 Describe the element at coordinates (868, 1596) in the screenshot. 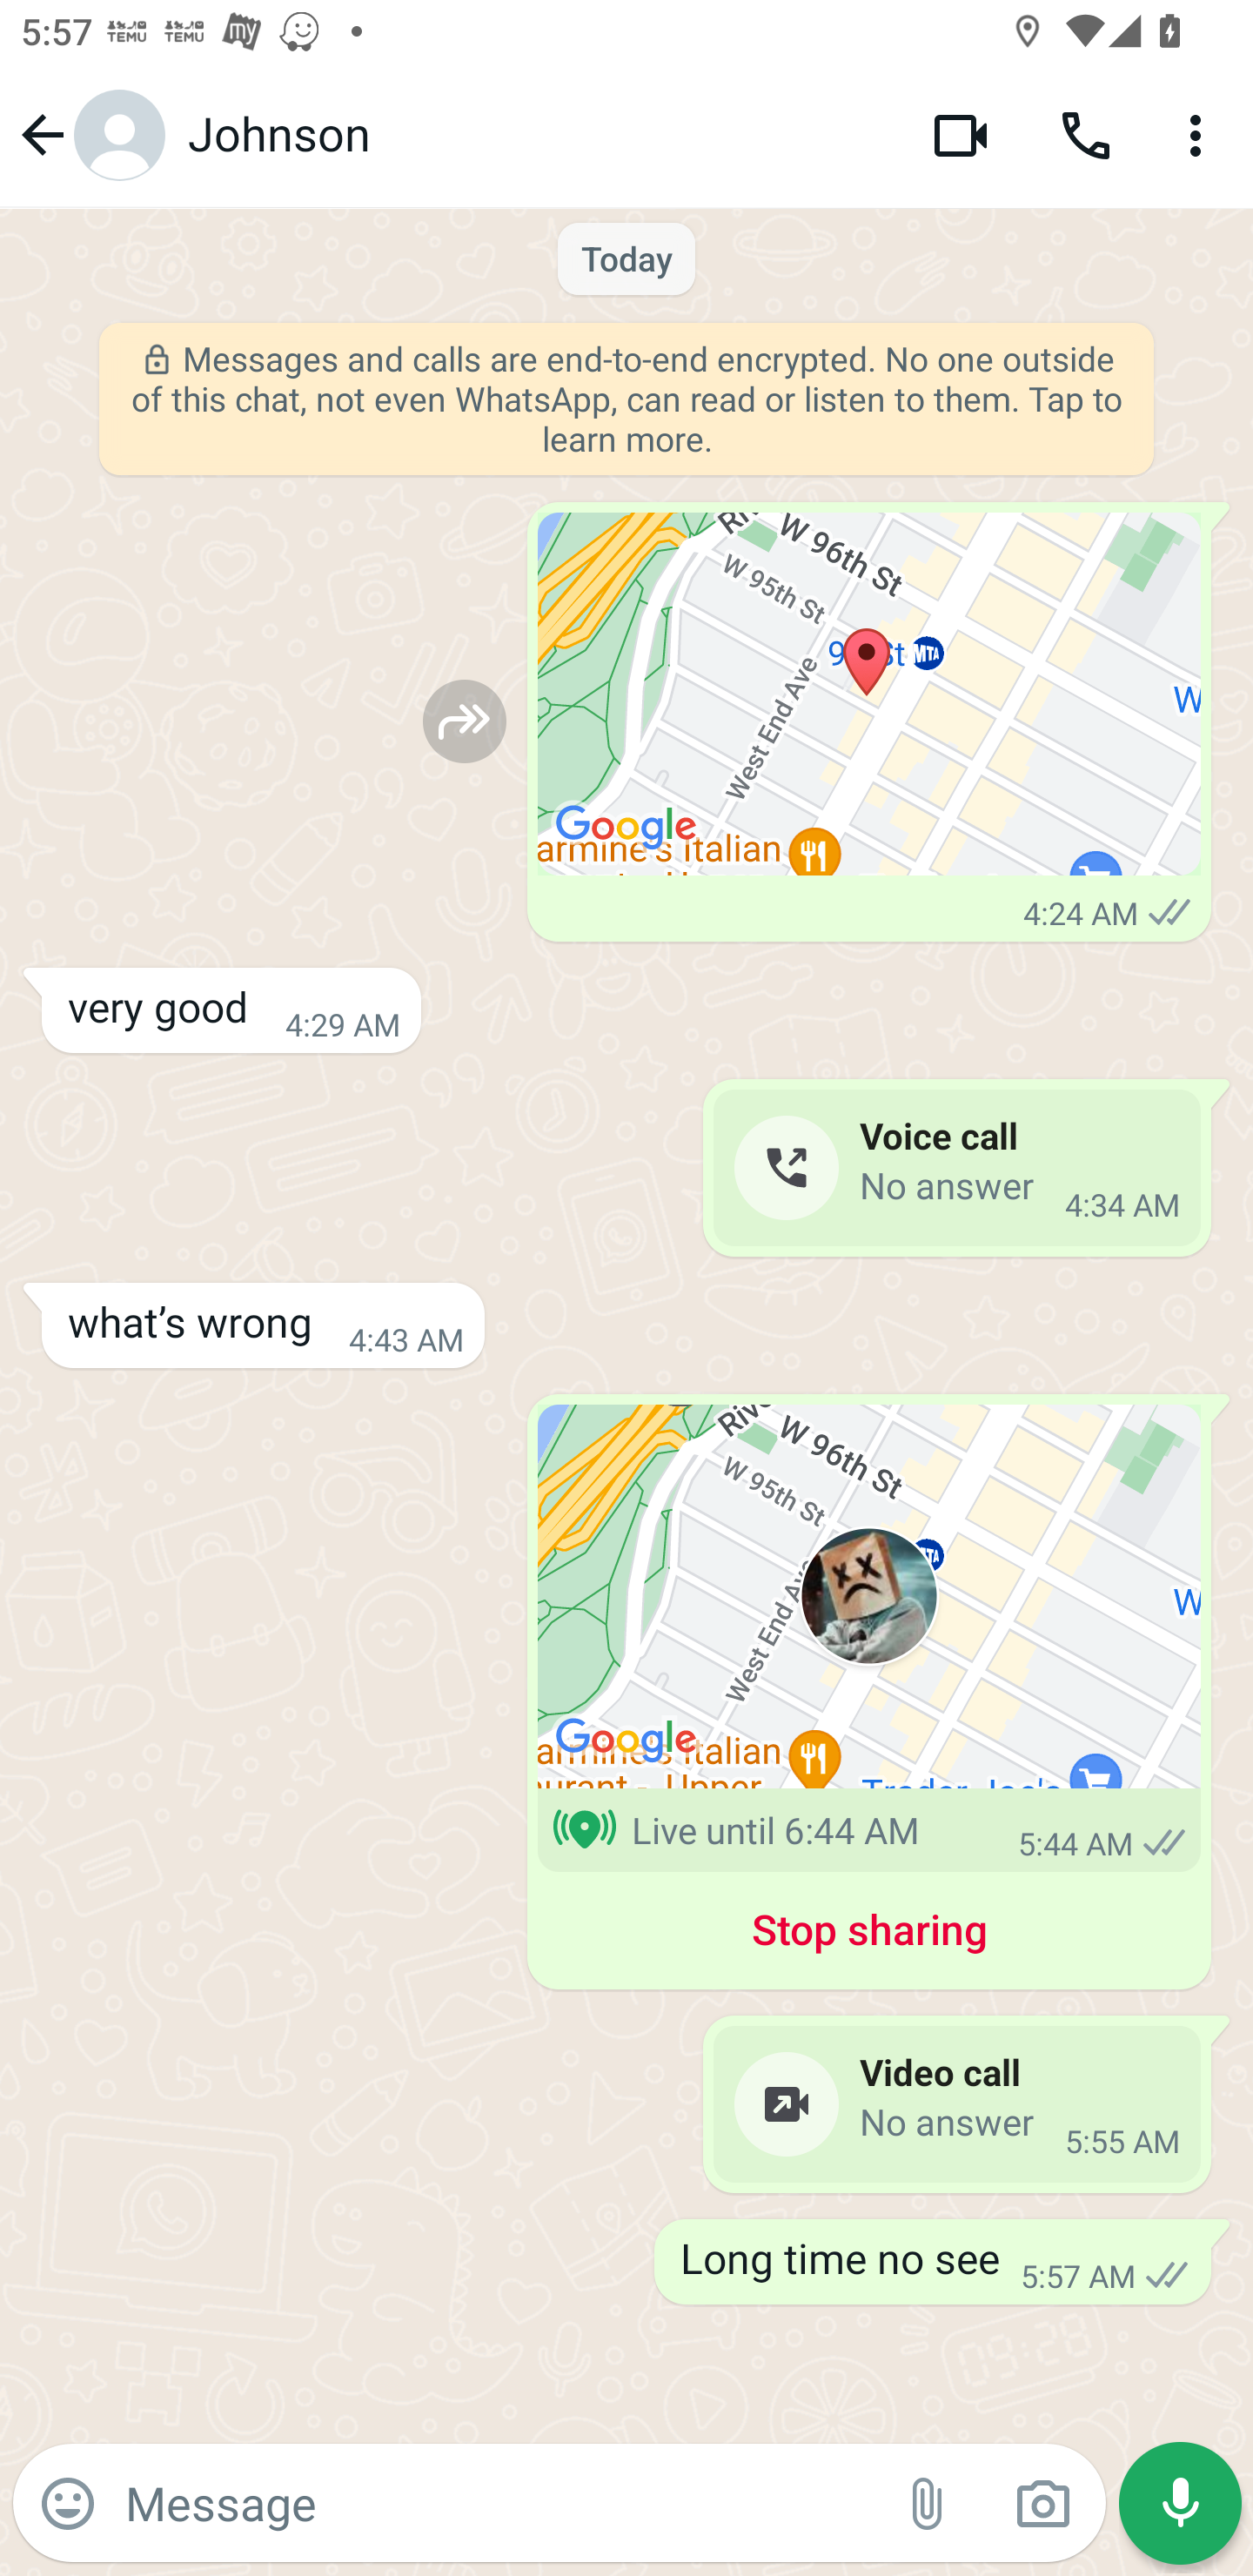

I see `Live location` at that location.